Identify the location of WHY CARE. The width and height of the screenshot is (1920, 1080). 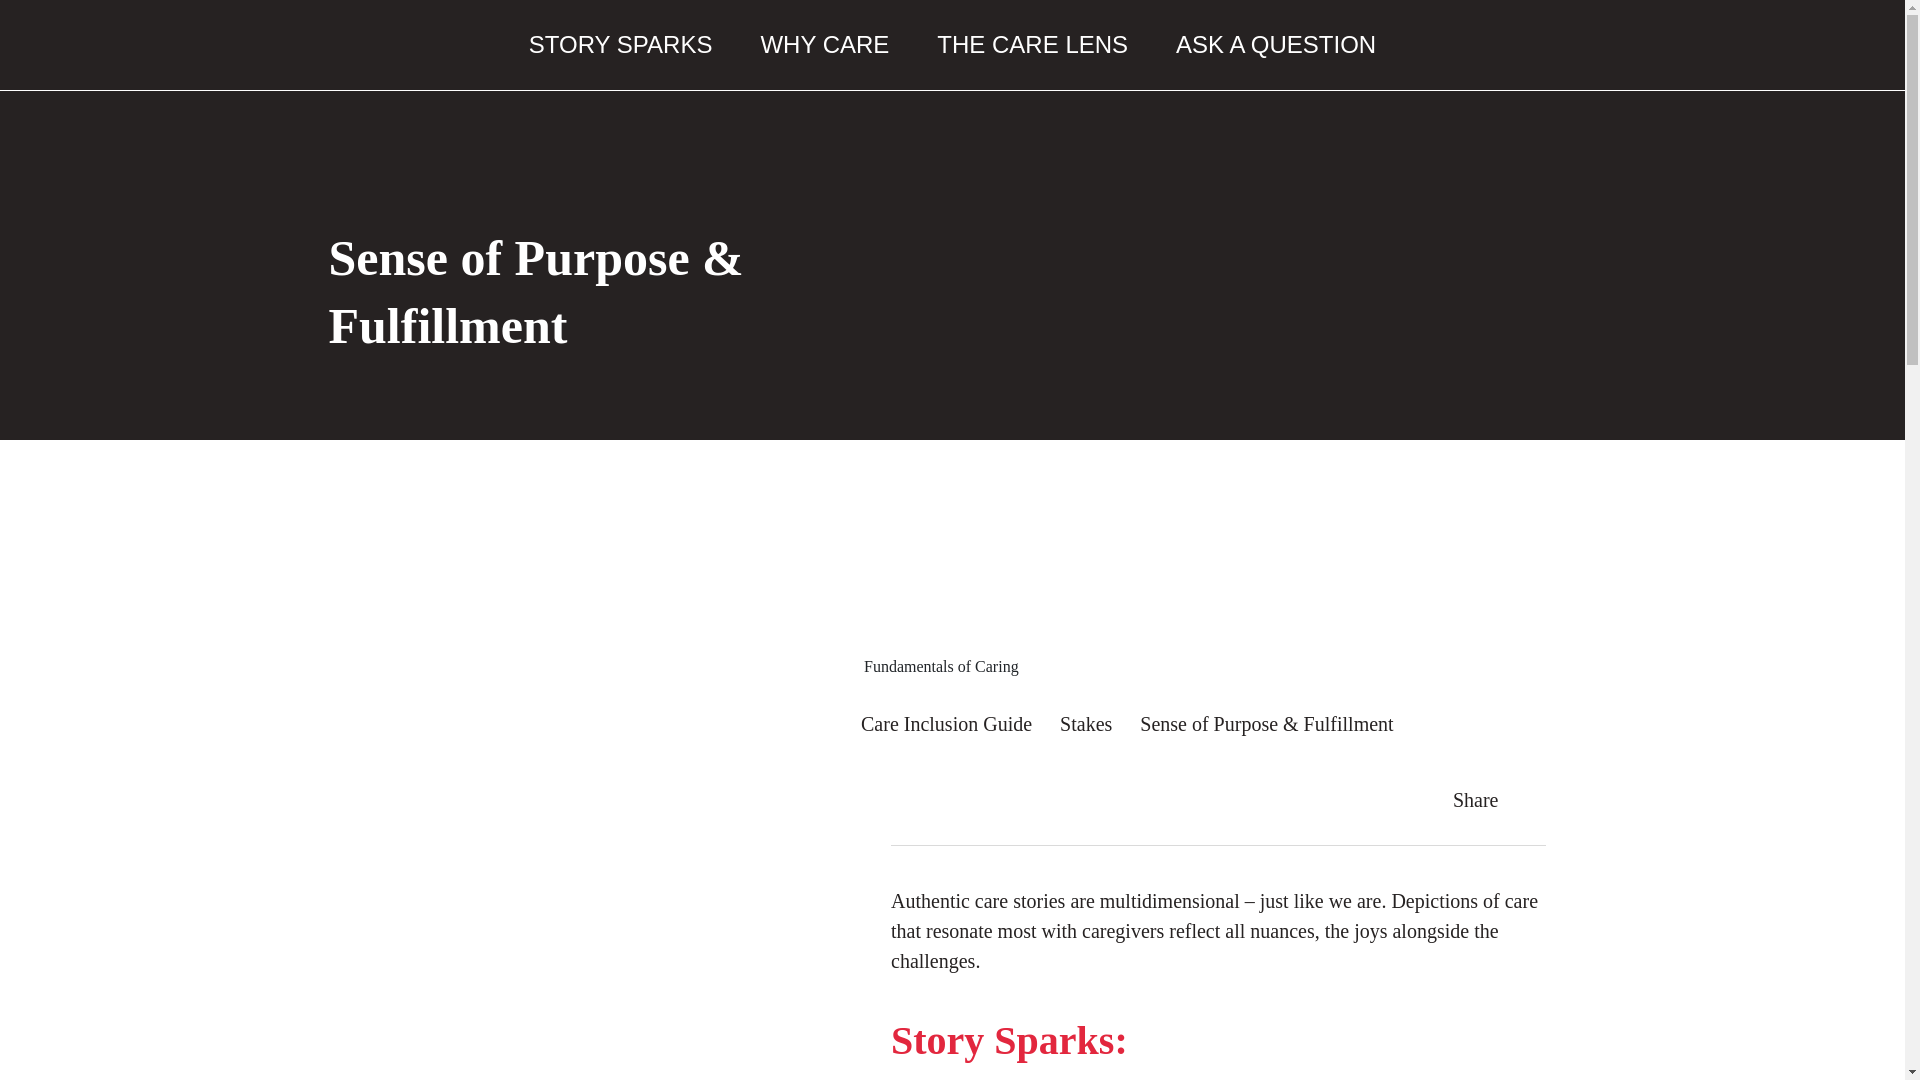
(824, 44).